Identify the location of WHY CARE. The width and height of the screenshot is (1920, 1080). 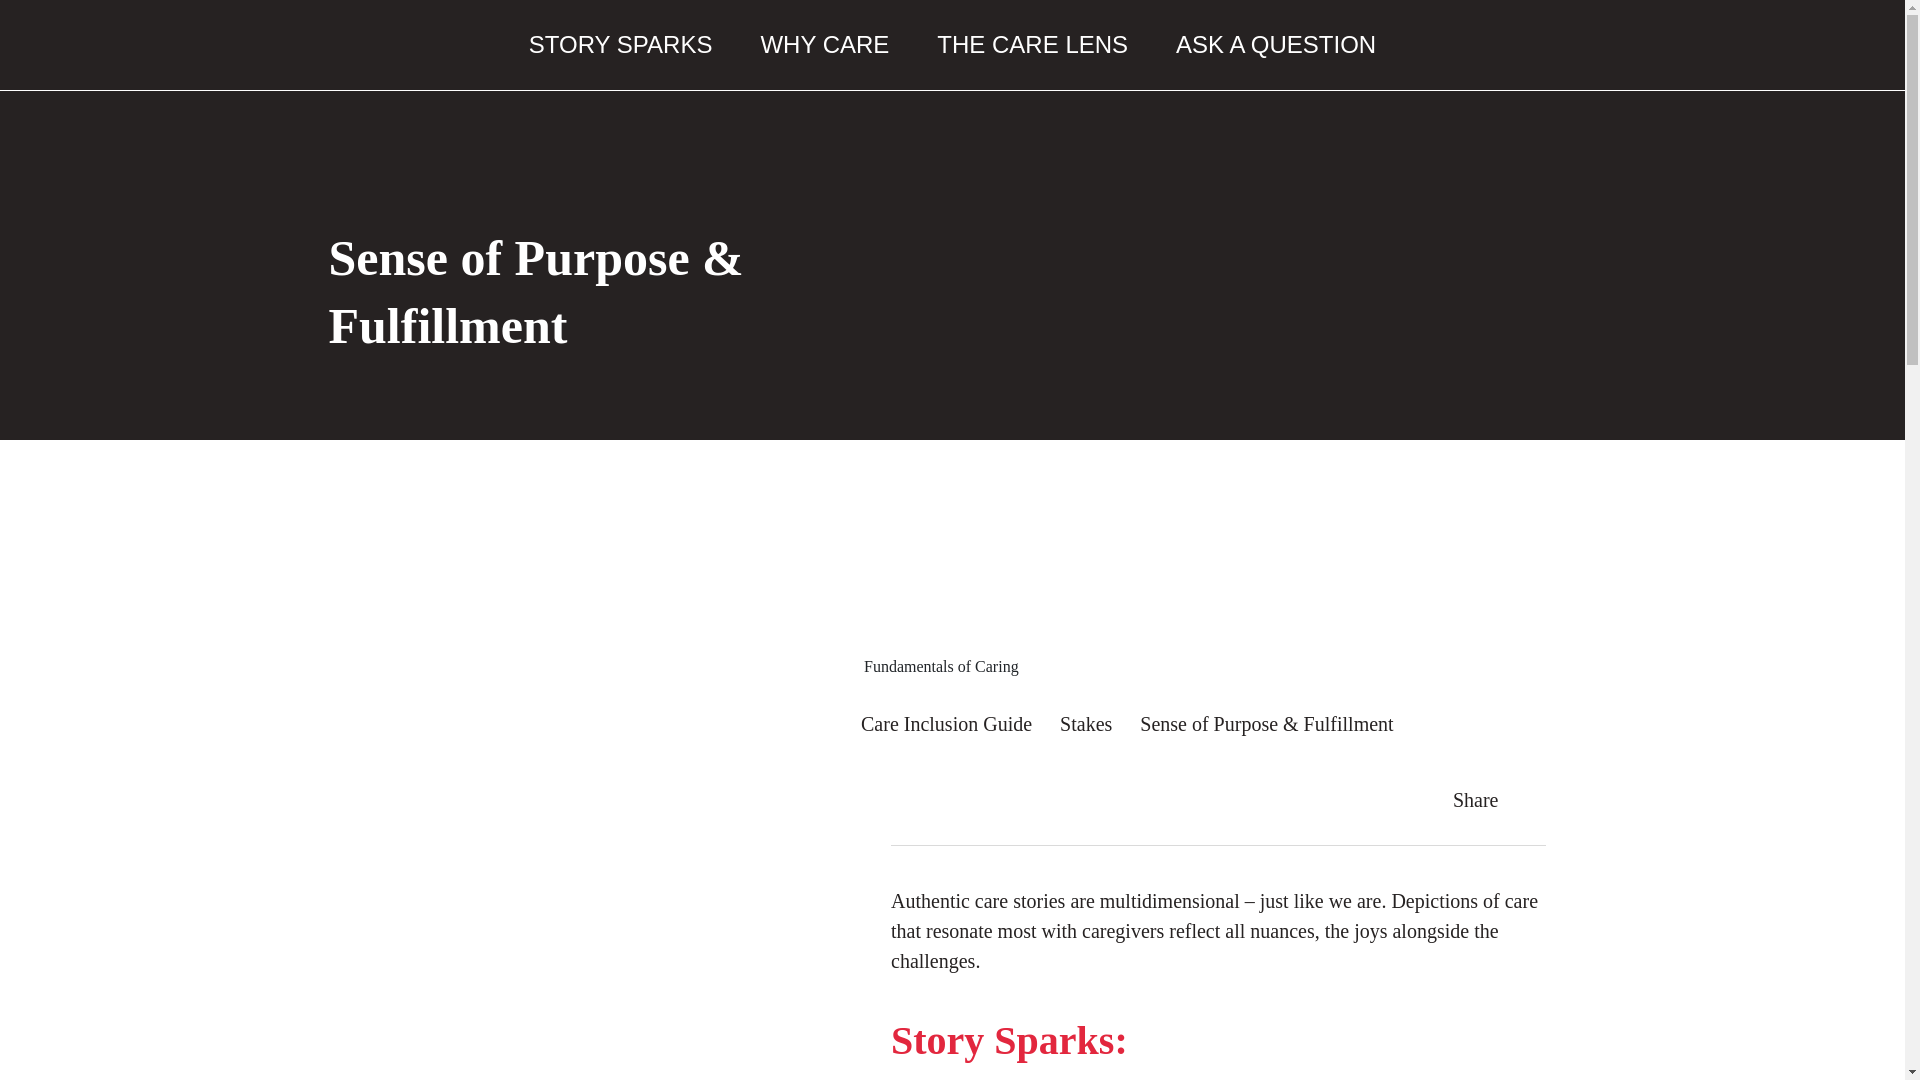
(824, 44).